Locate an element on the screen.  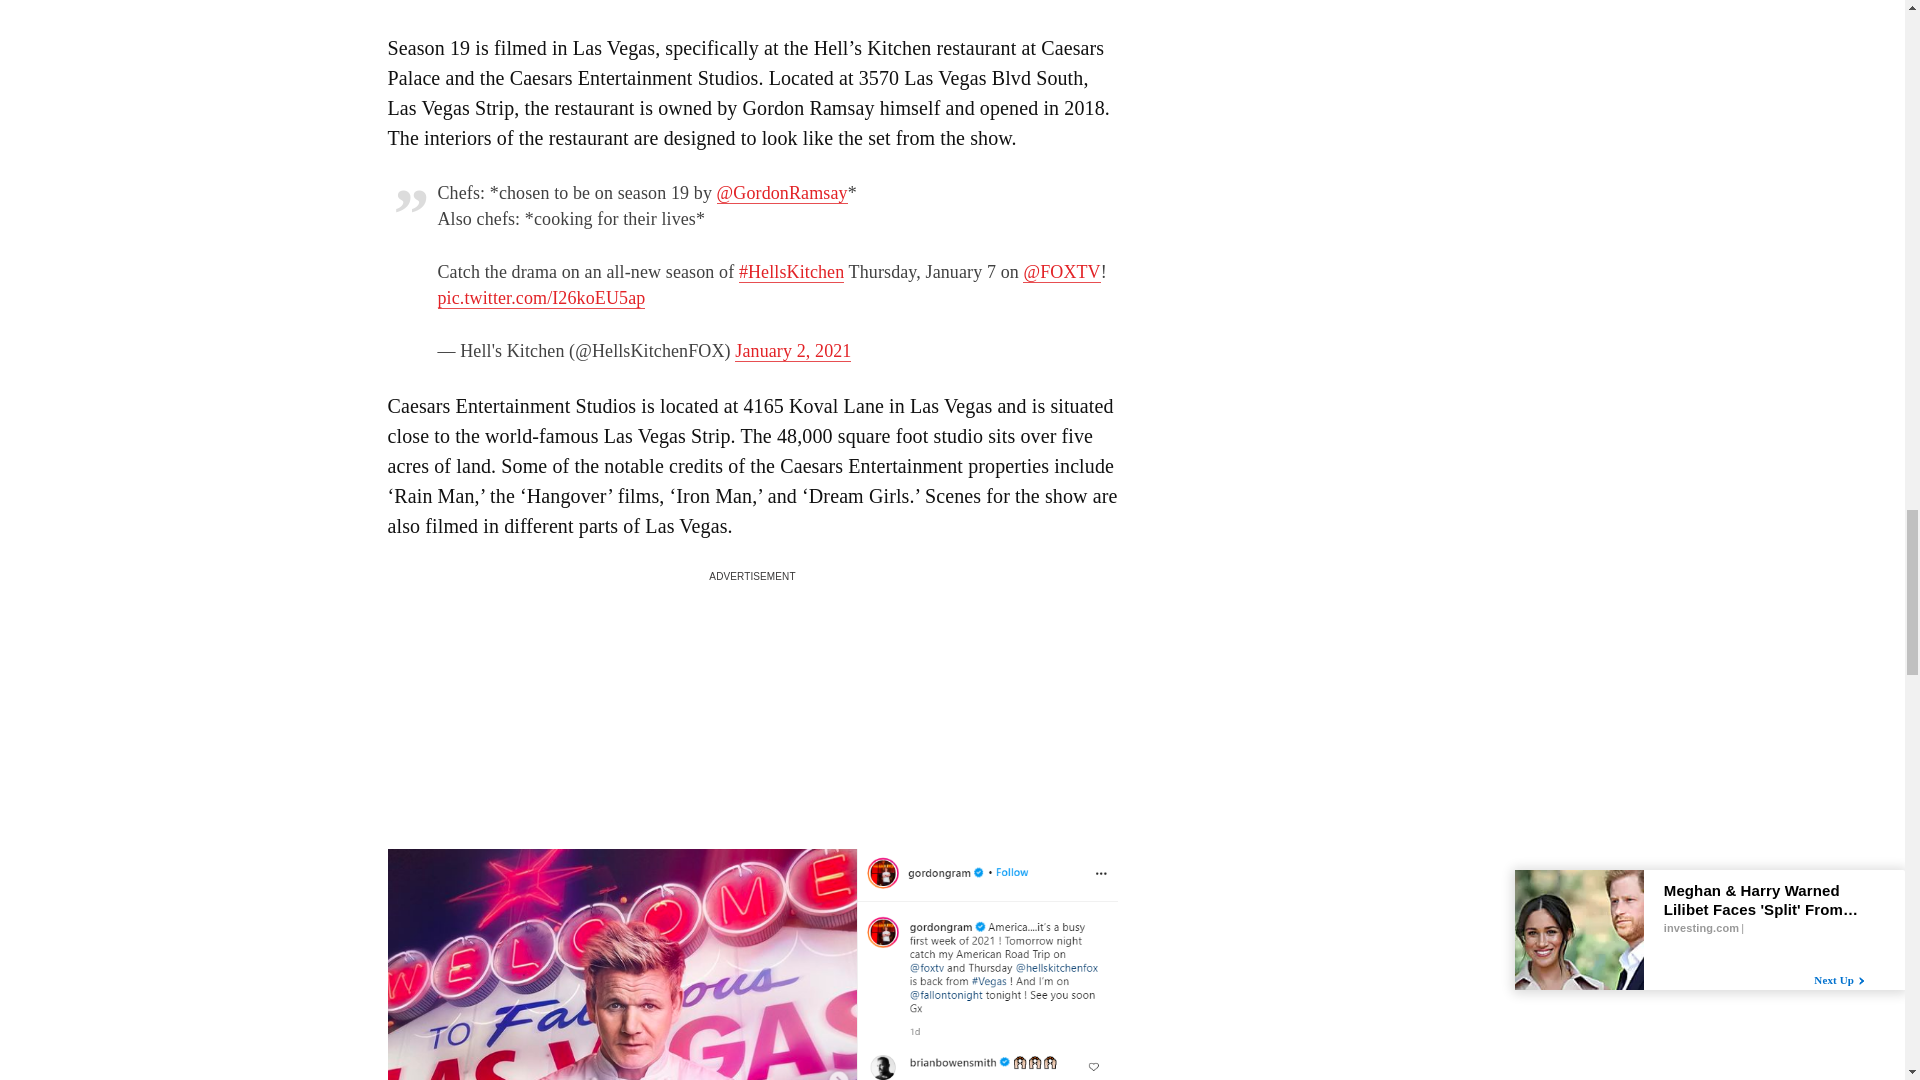
January 2, 2021 is located at coordinates (792, 351).